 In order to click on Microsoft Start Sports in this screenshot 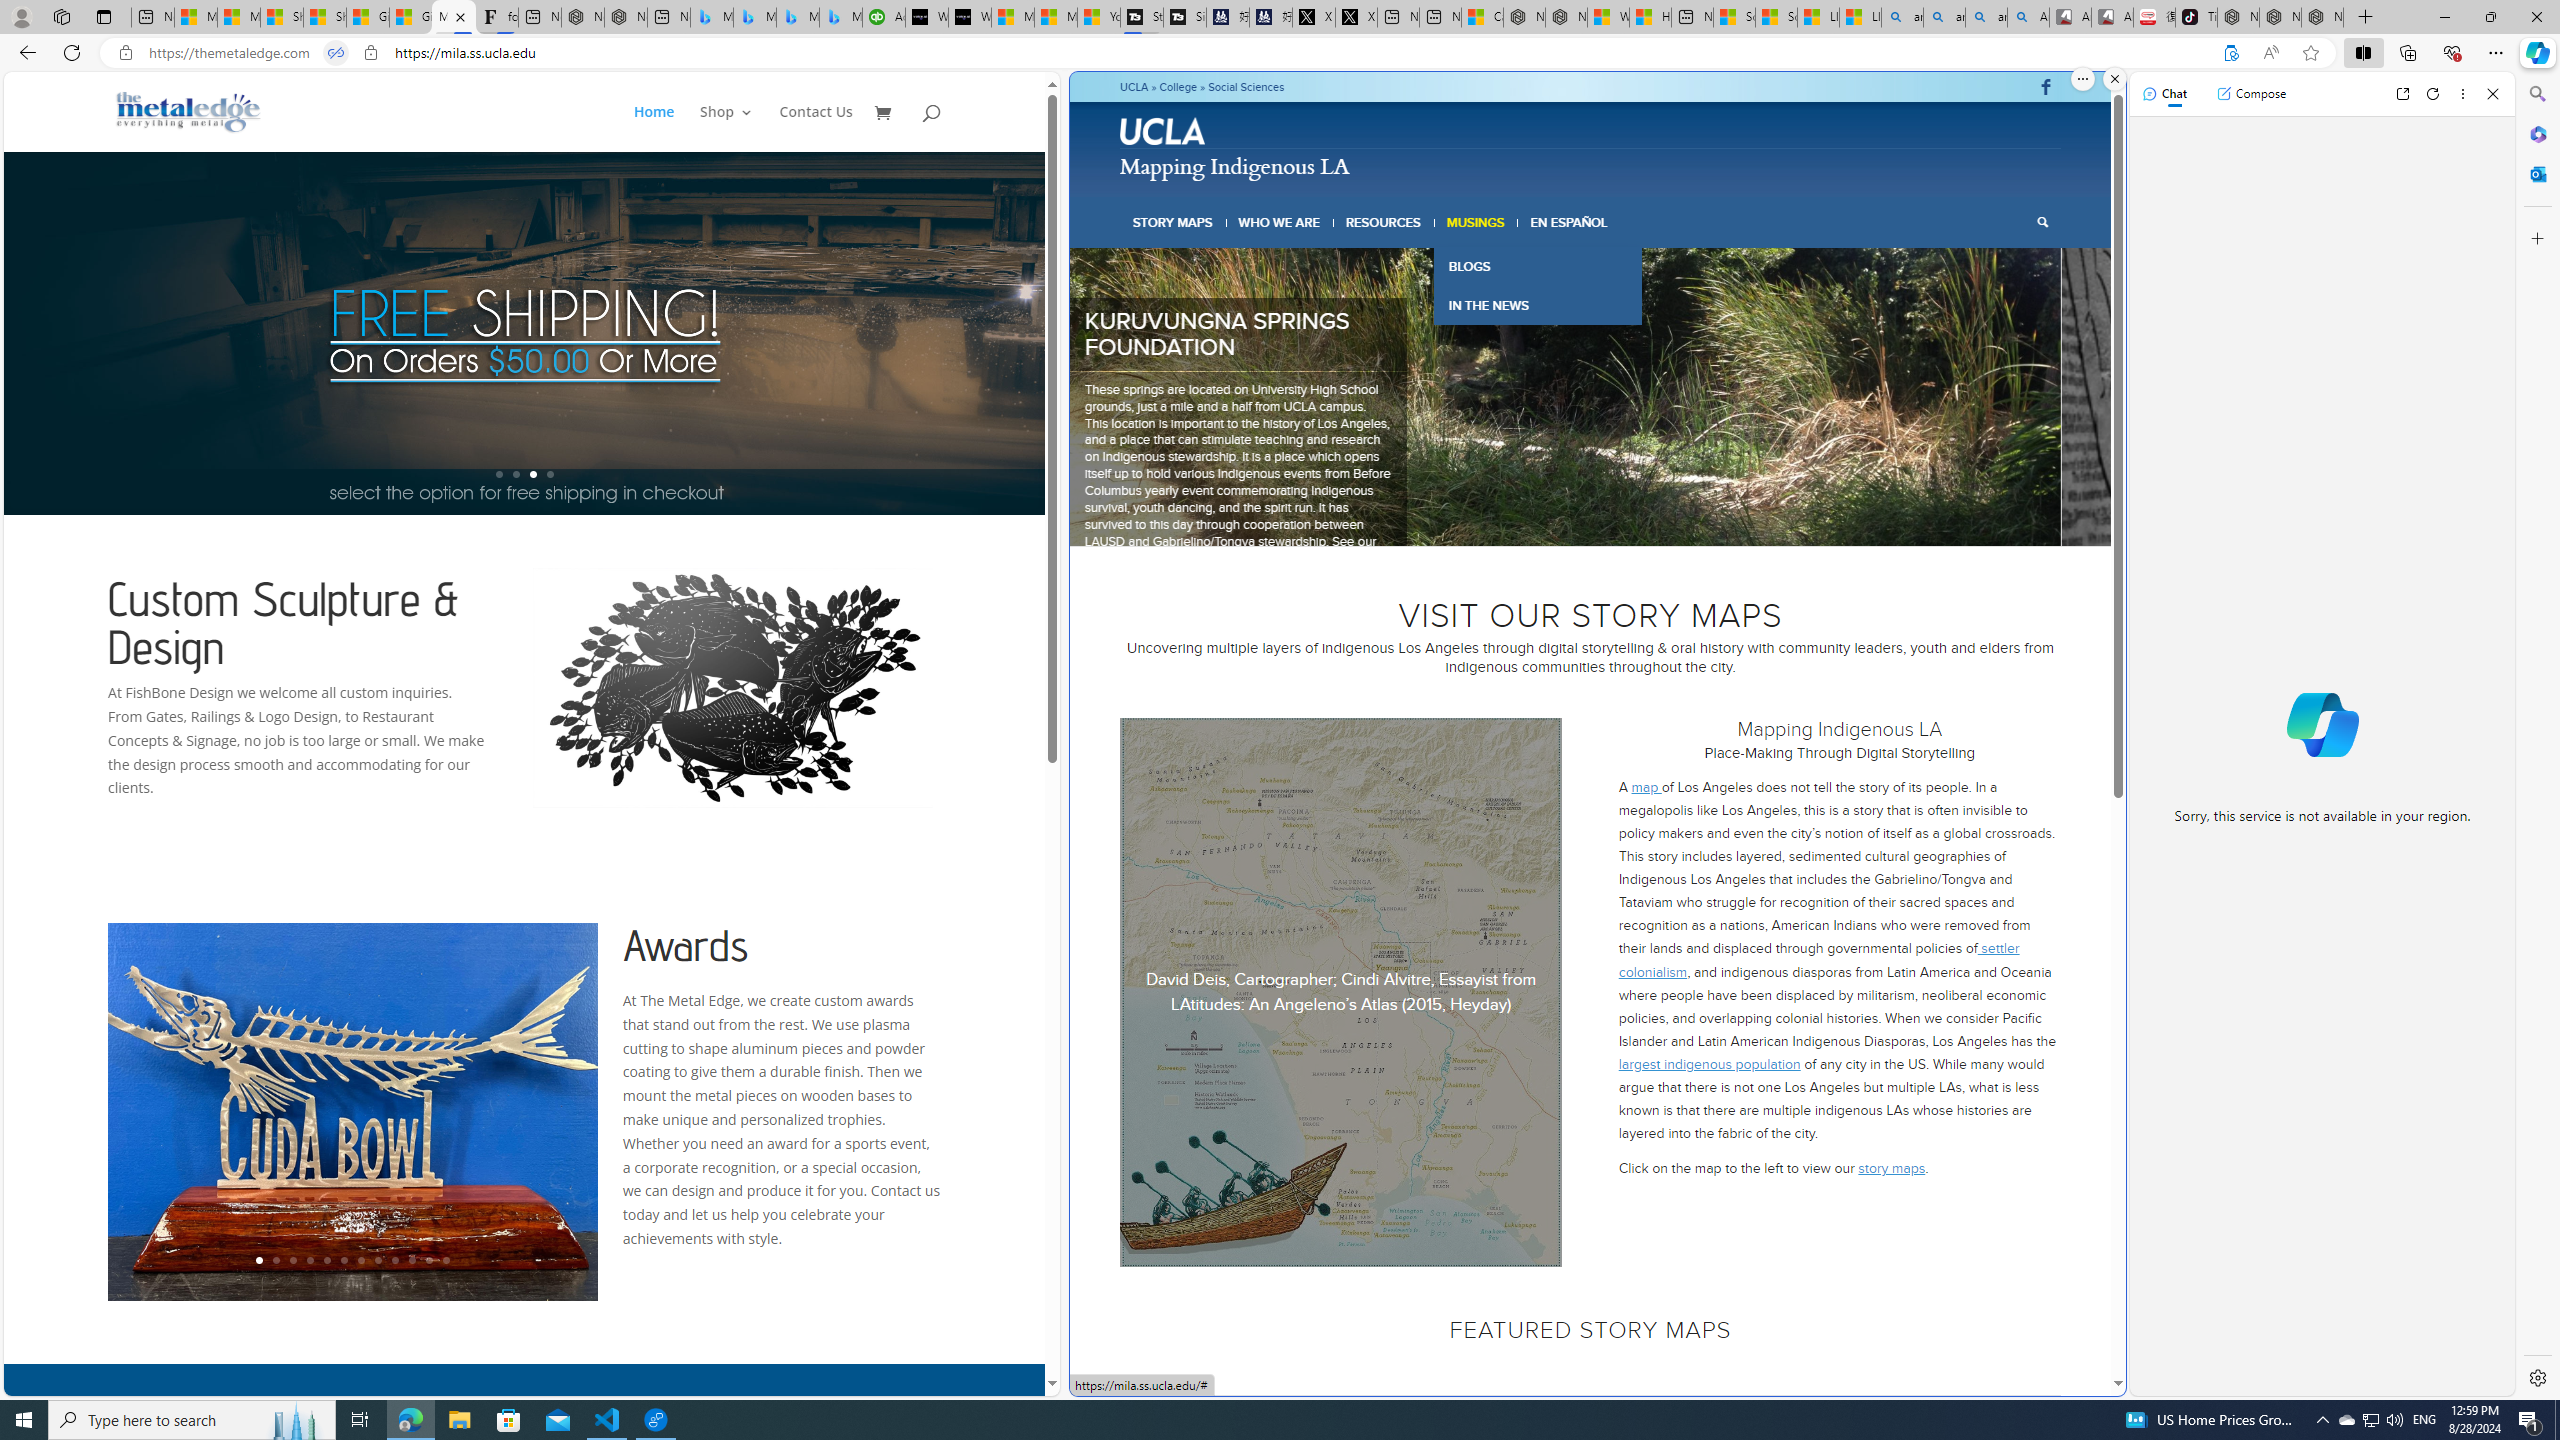, I will do `click(1012, 17)`.